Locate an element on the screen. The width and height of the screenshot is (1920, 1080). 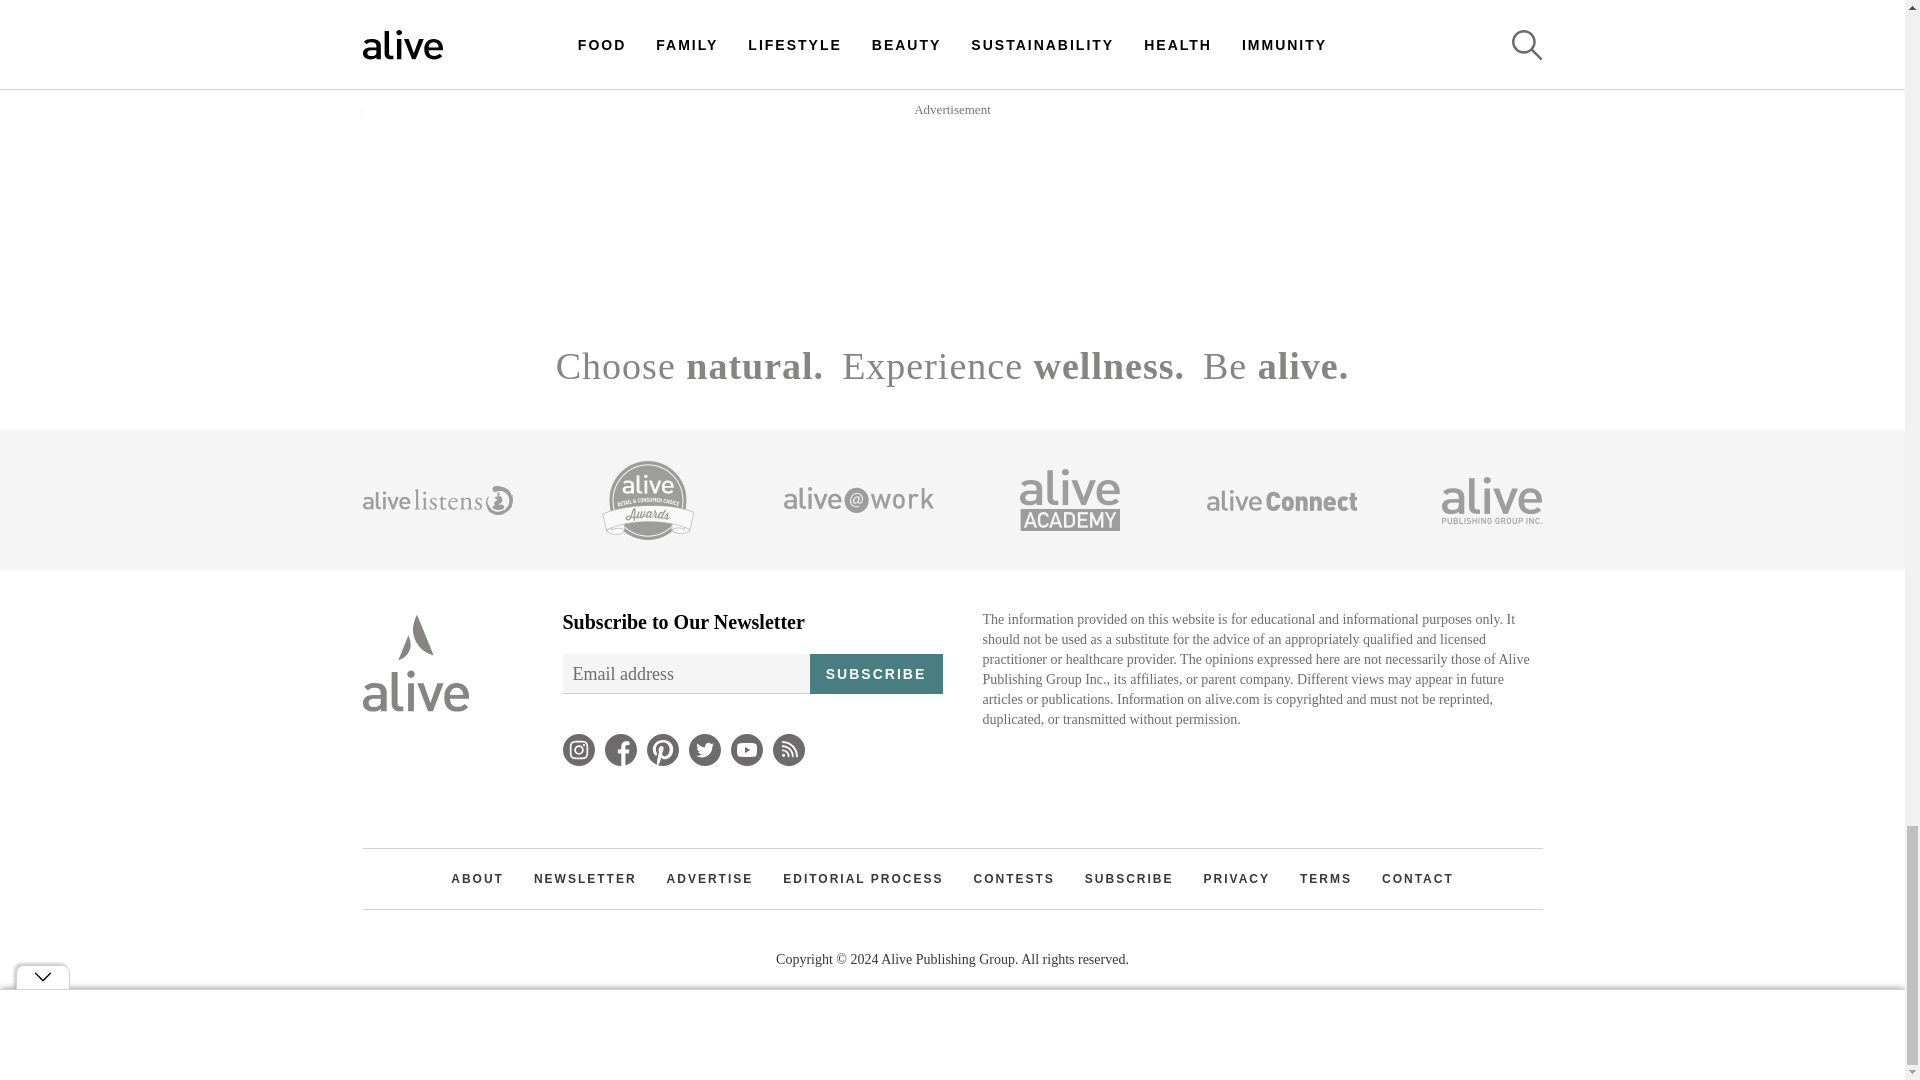
LIFESTYLE is located at coordinates (802, 157).